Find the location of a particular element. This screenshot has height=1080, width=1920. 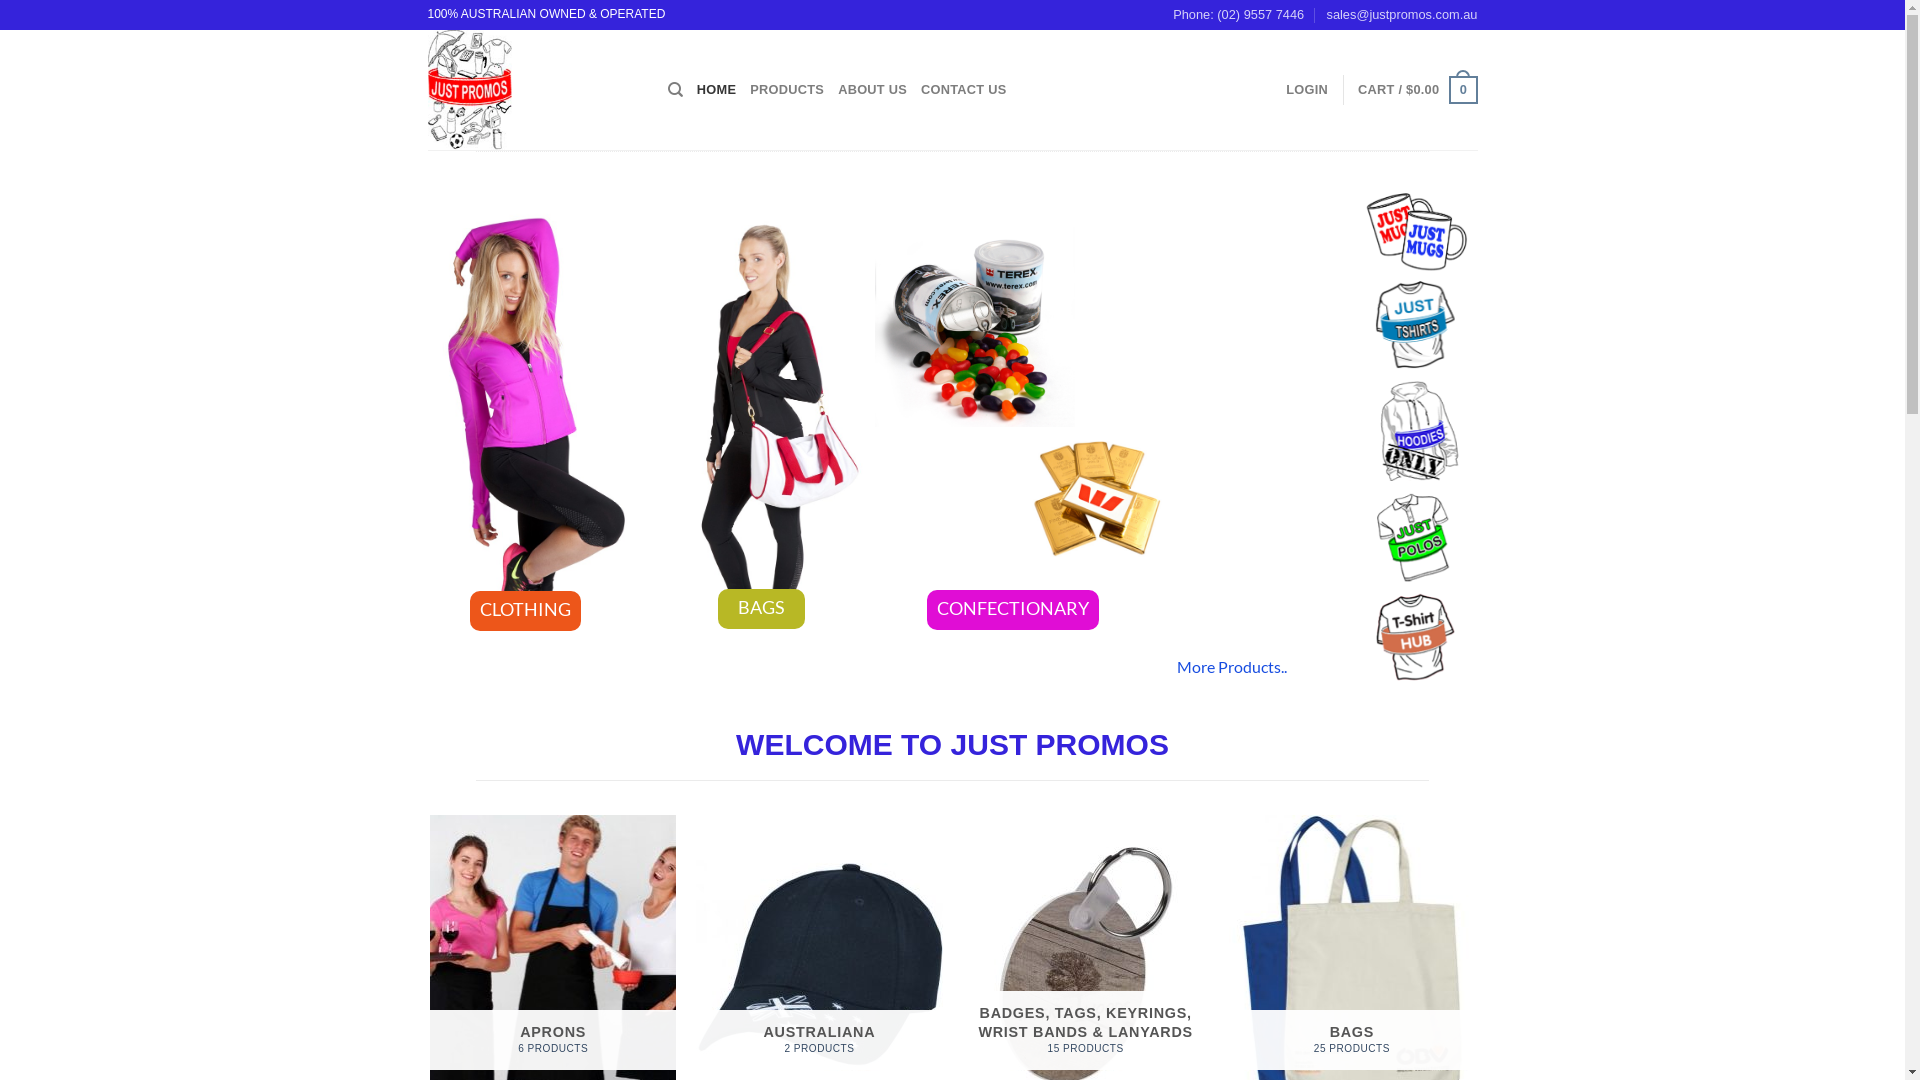

LOGIN is located at coordinates (1307, 90).